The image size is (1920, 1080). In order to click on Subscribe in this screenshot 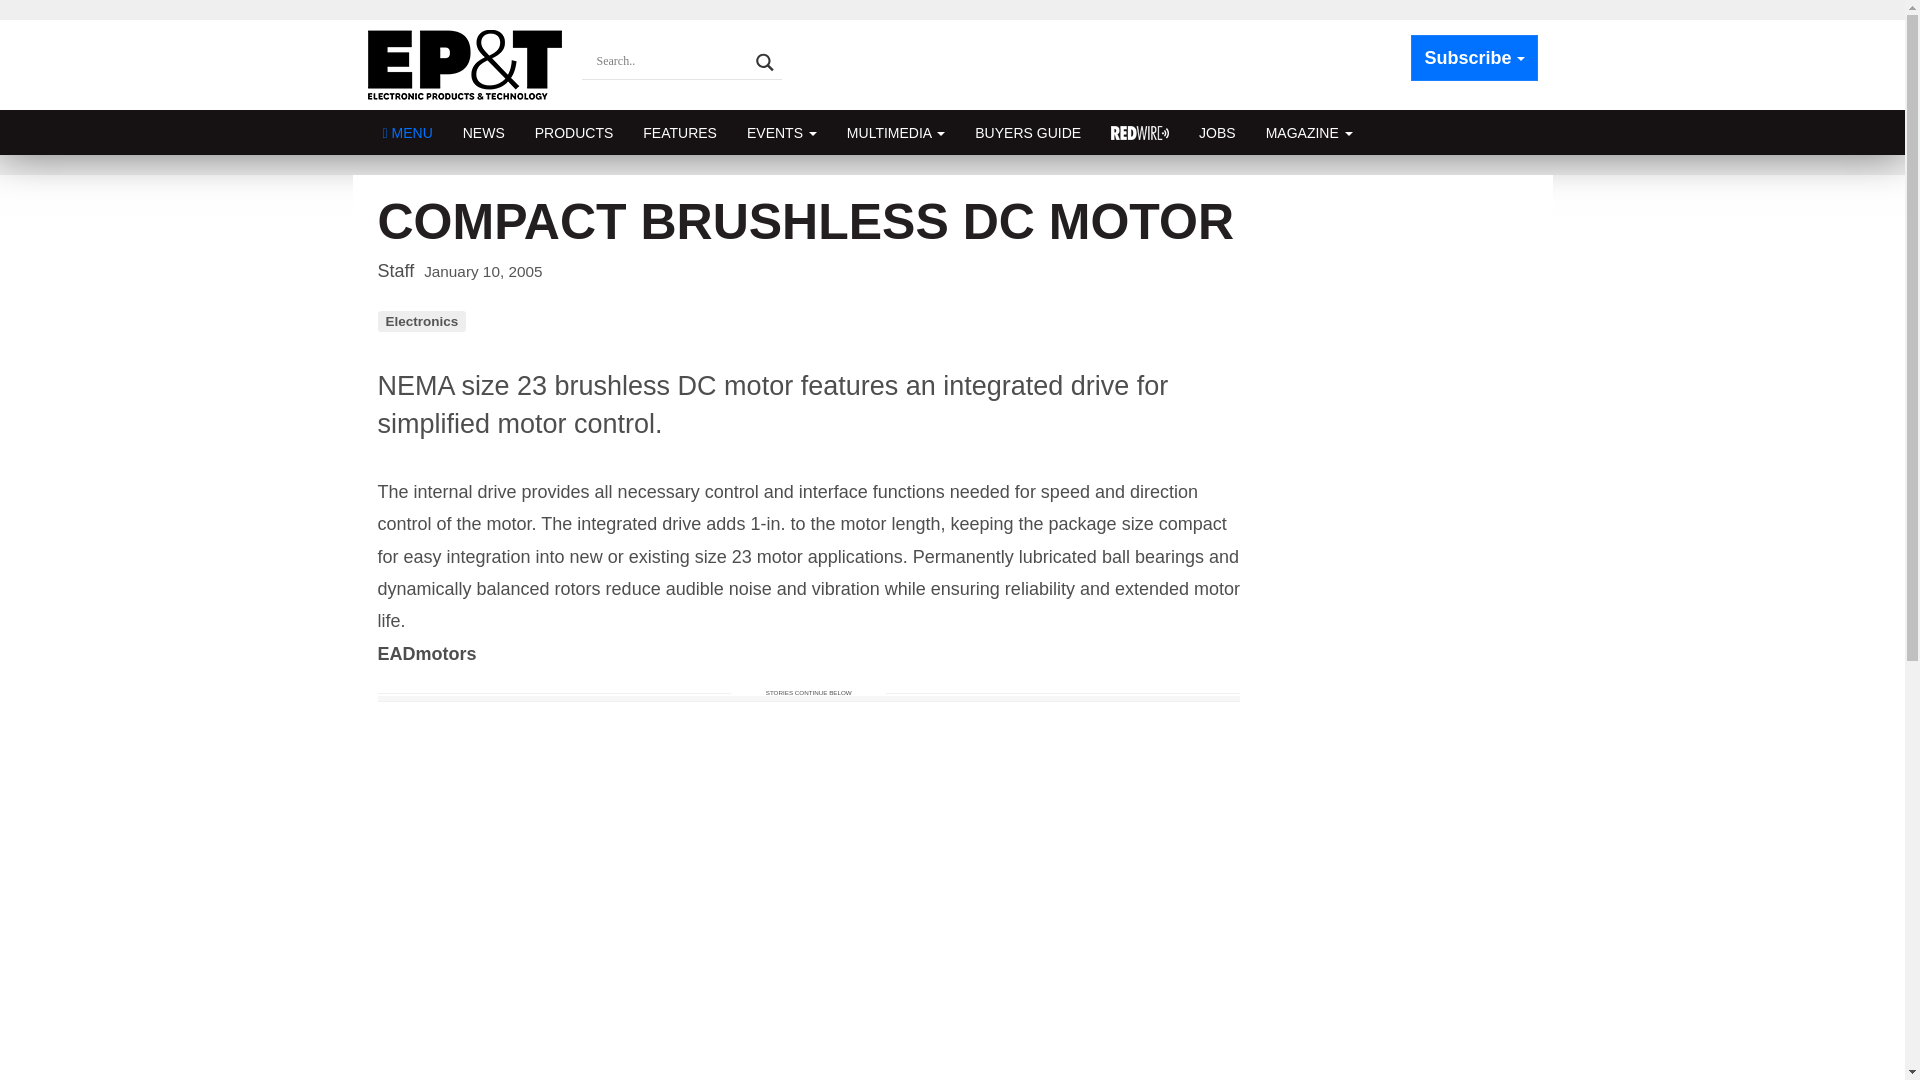, I will do `click(1474, 58)`.